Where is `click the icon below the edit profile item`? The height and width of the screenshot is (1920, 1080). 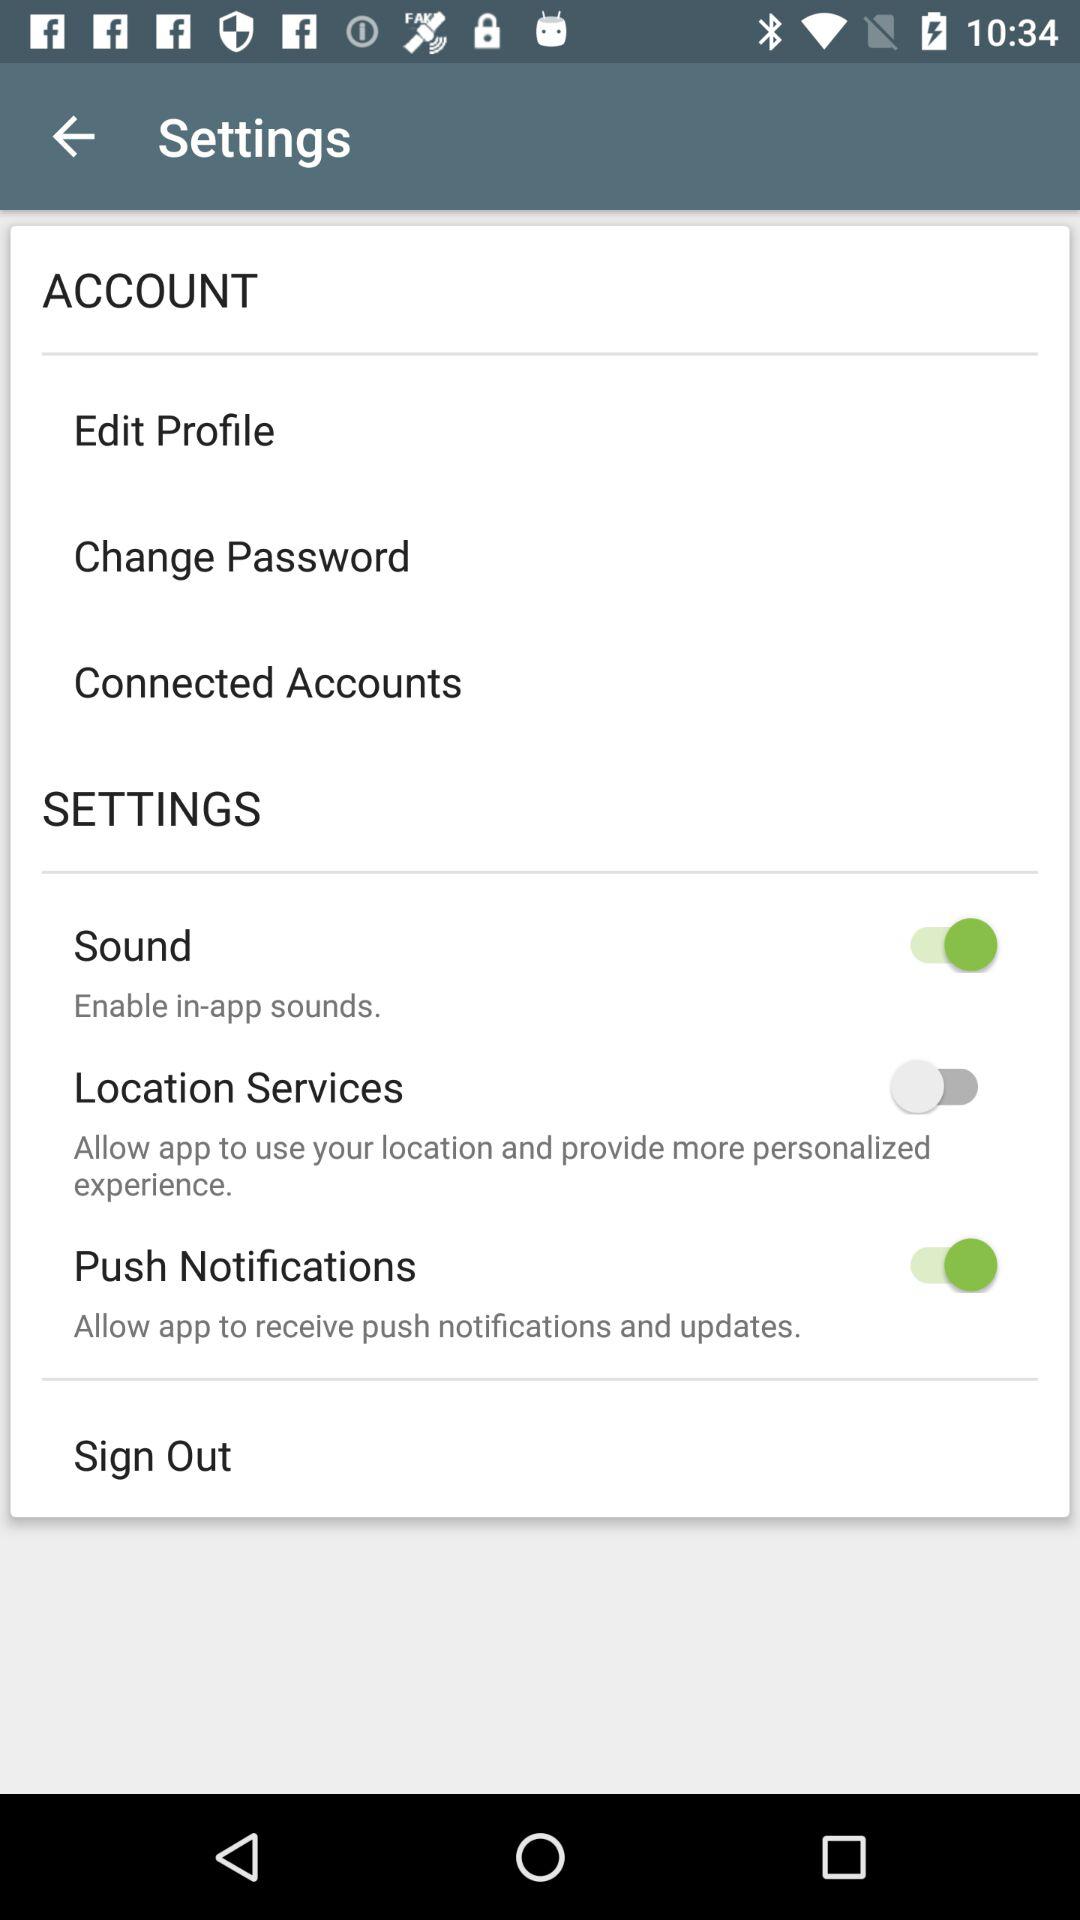
click the icon below the edit profile item is located at coordinates (540, 554).